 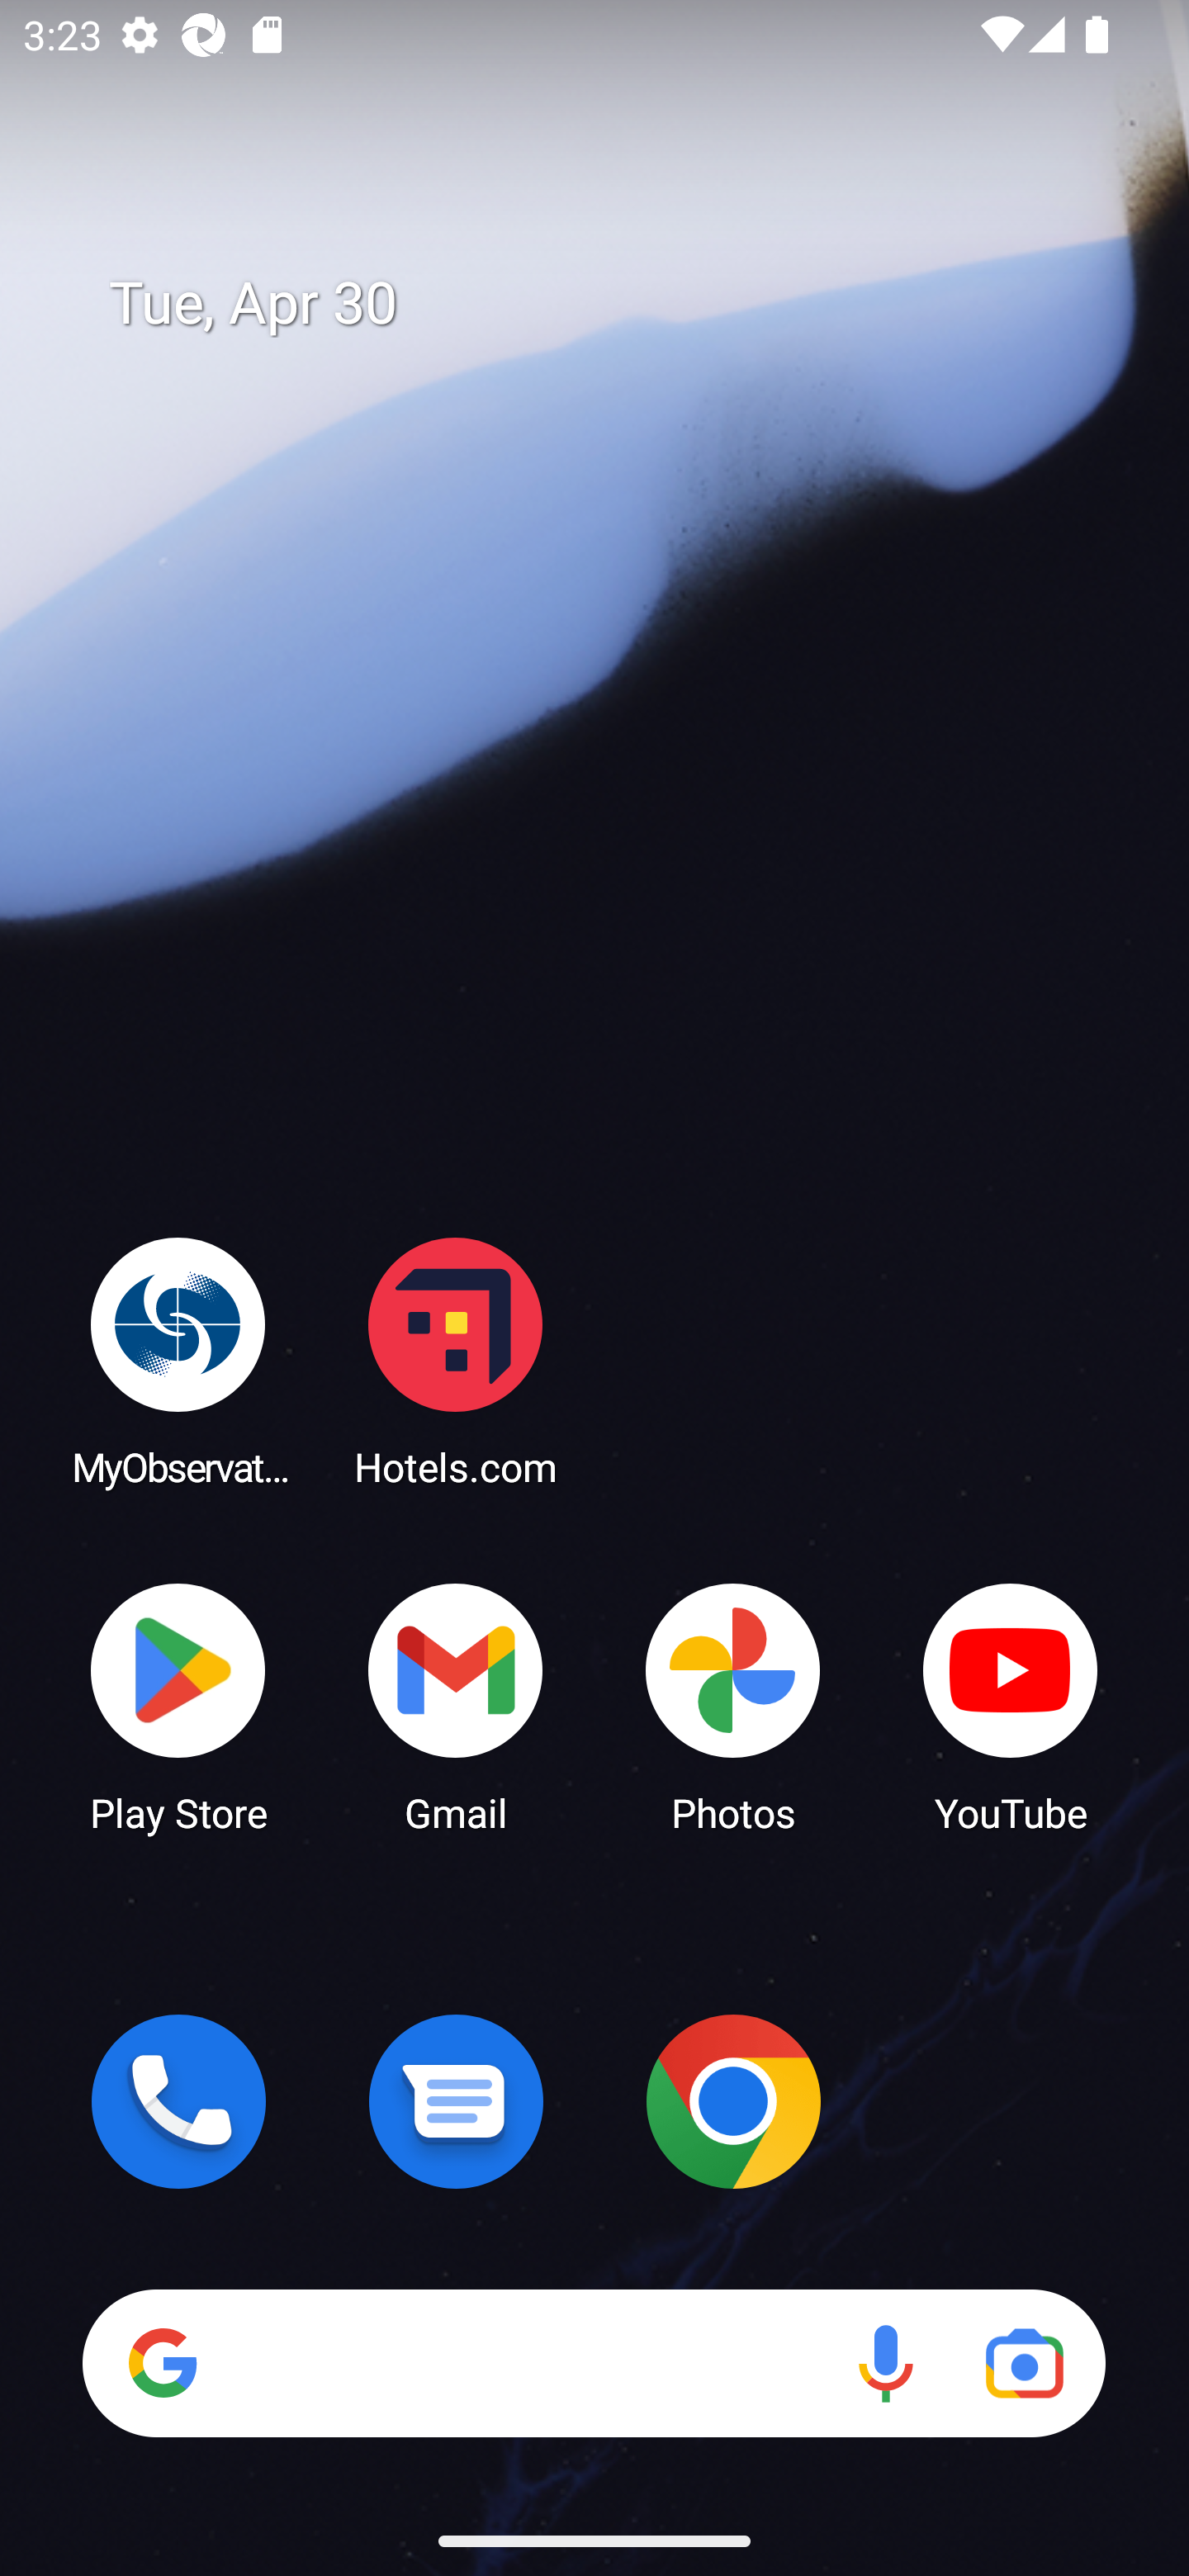 What do you see at coordinates (456, 1361) in the screenshot?
I see `Hotels.com` at bounding box center [456, 1361].